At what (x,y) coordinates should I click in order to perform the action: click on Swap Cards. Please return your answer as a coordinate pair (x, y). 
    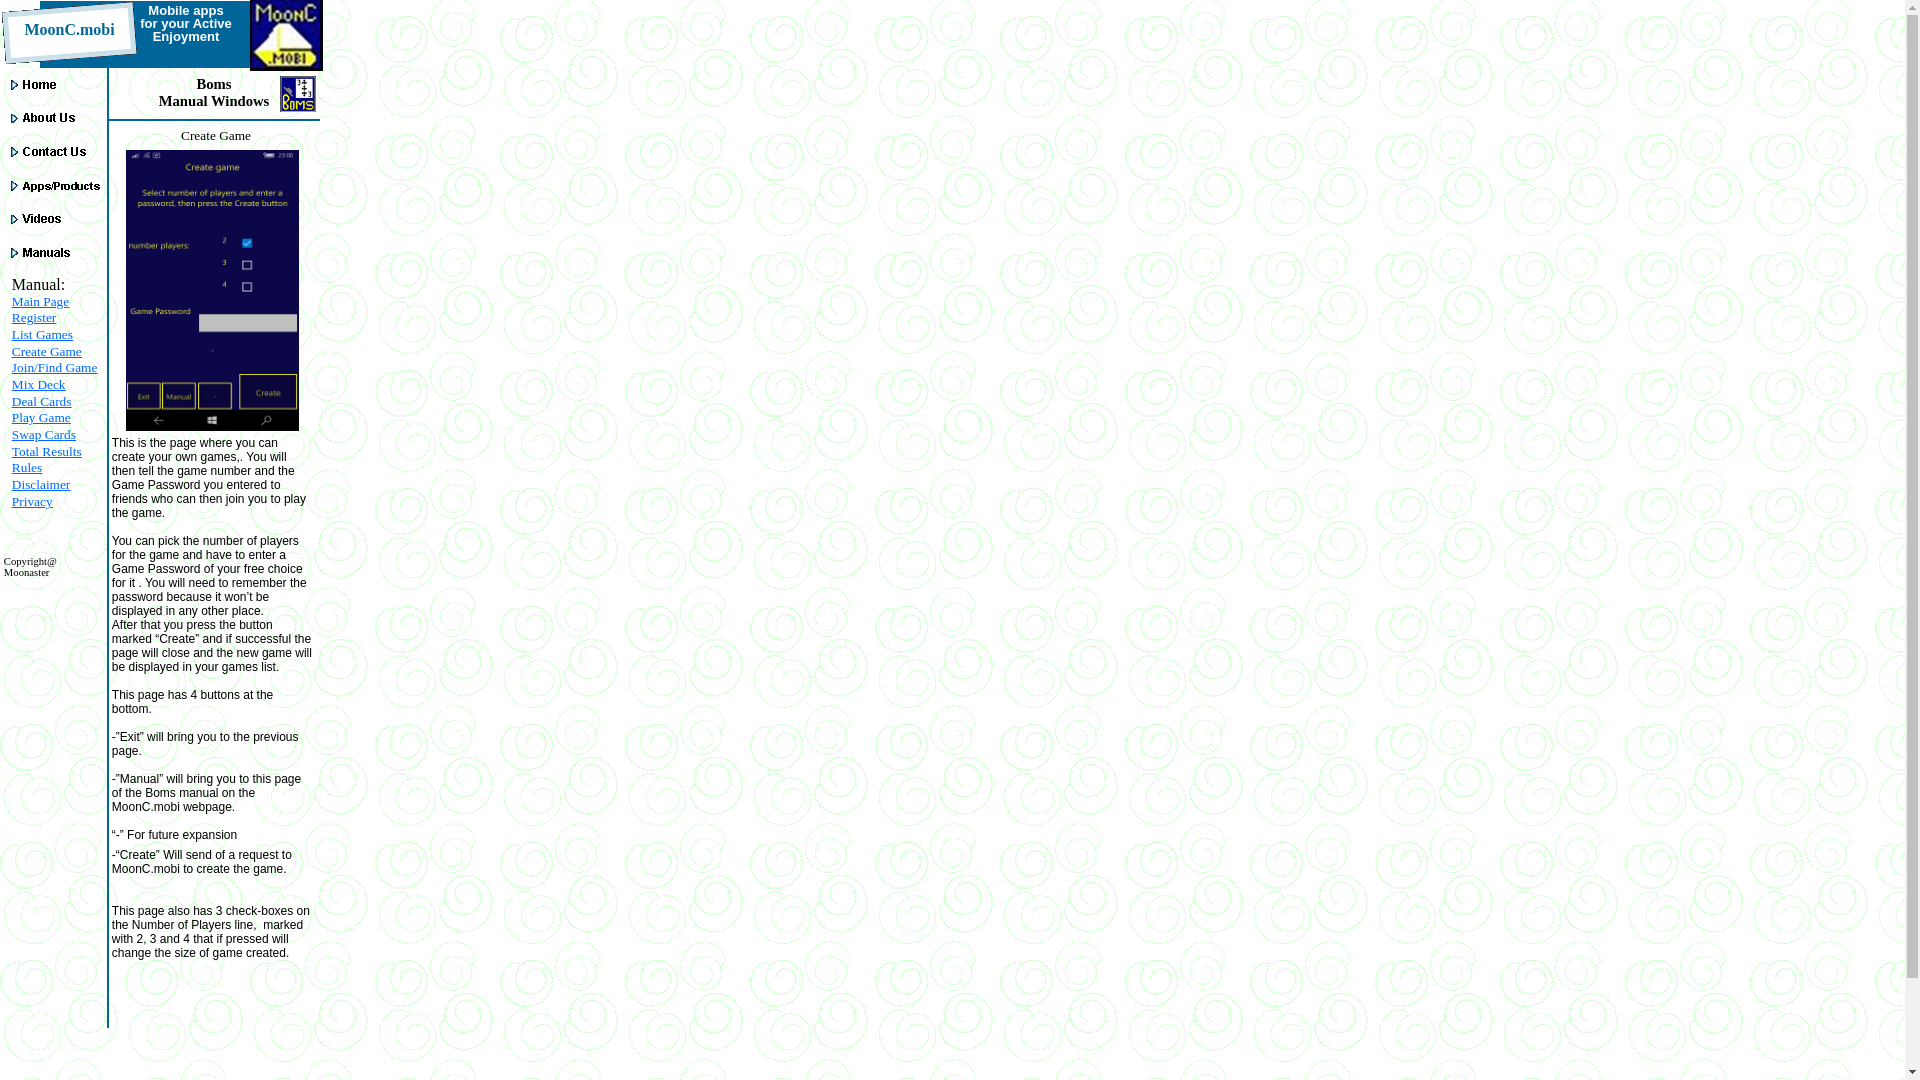
    Looking at the image, I should click on (44, 434).